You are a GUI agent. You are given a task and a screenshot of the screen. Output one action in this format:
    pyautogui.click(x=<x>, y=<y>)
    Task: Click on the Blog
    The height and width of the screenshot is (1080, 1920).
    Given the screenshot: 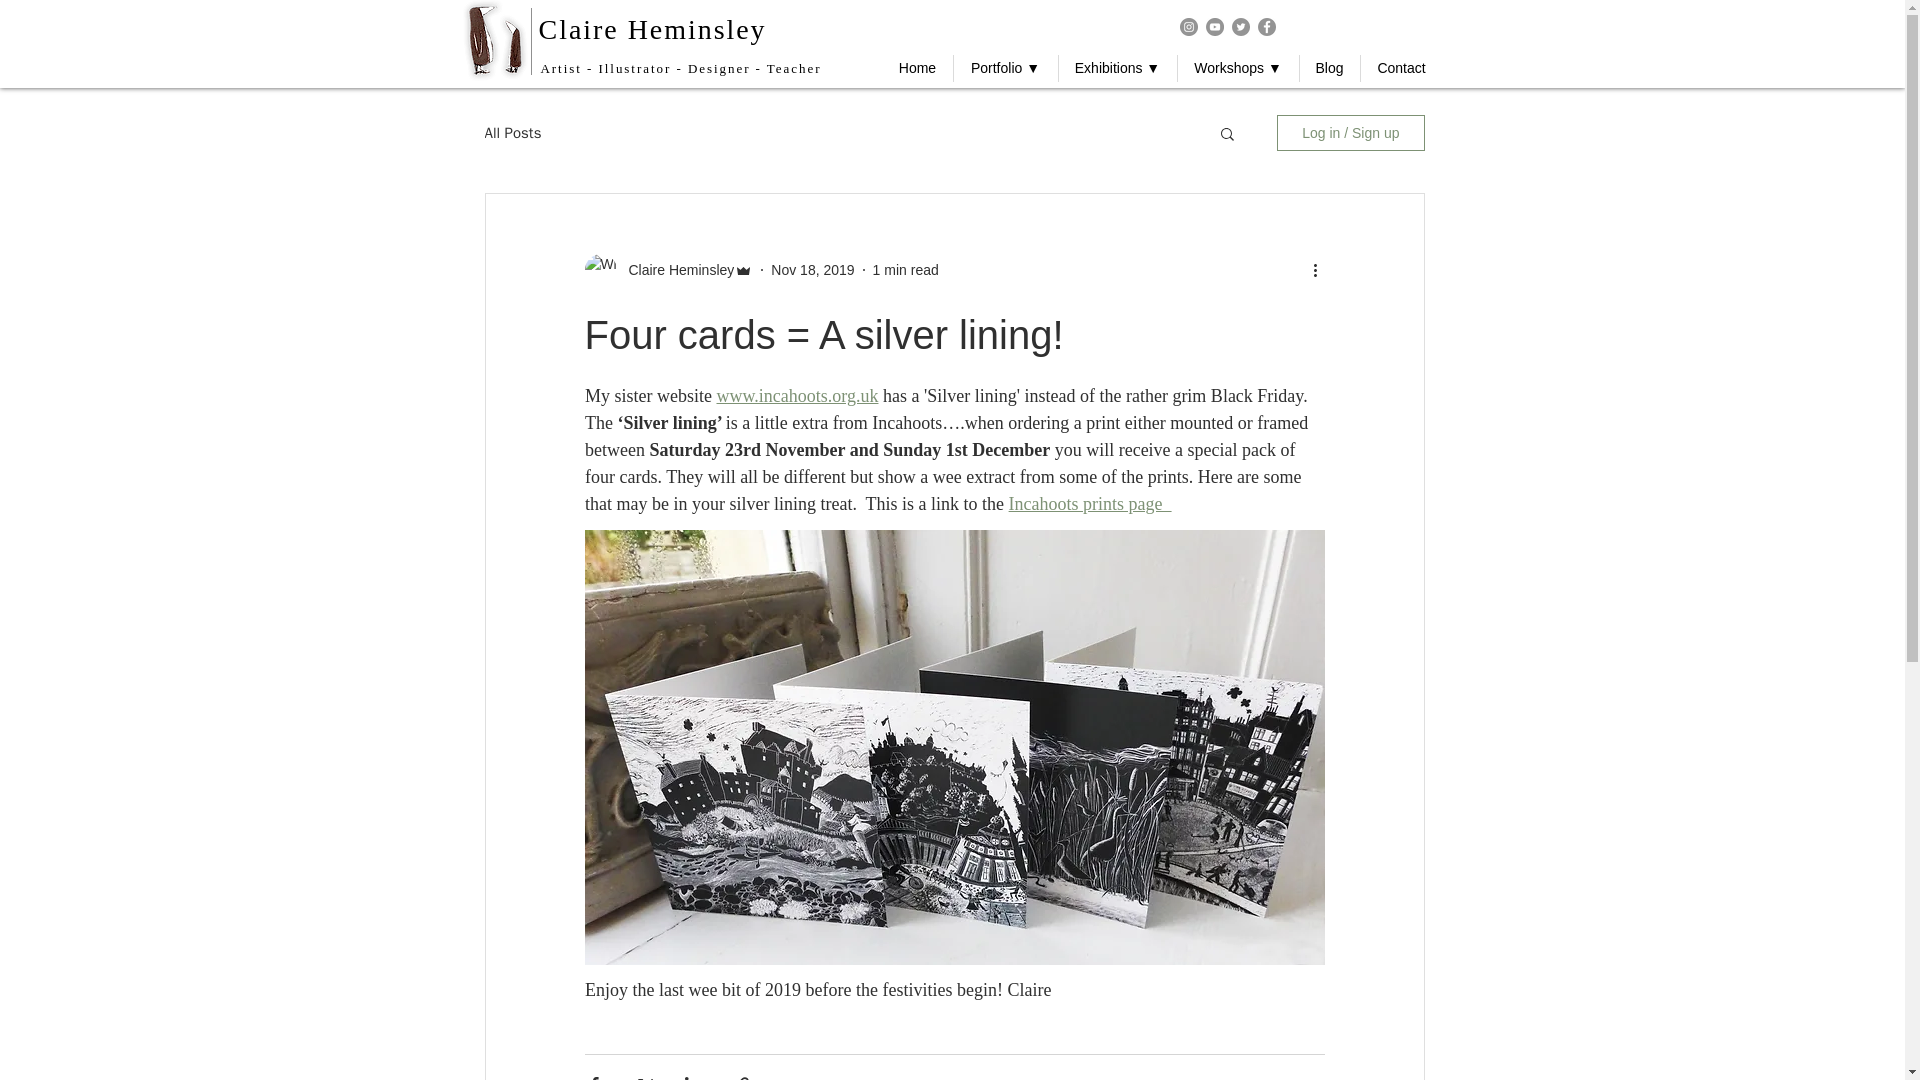 What is the action you would take?
    pyautogui.click(x=1329, y=68)
    